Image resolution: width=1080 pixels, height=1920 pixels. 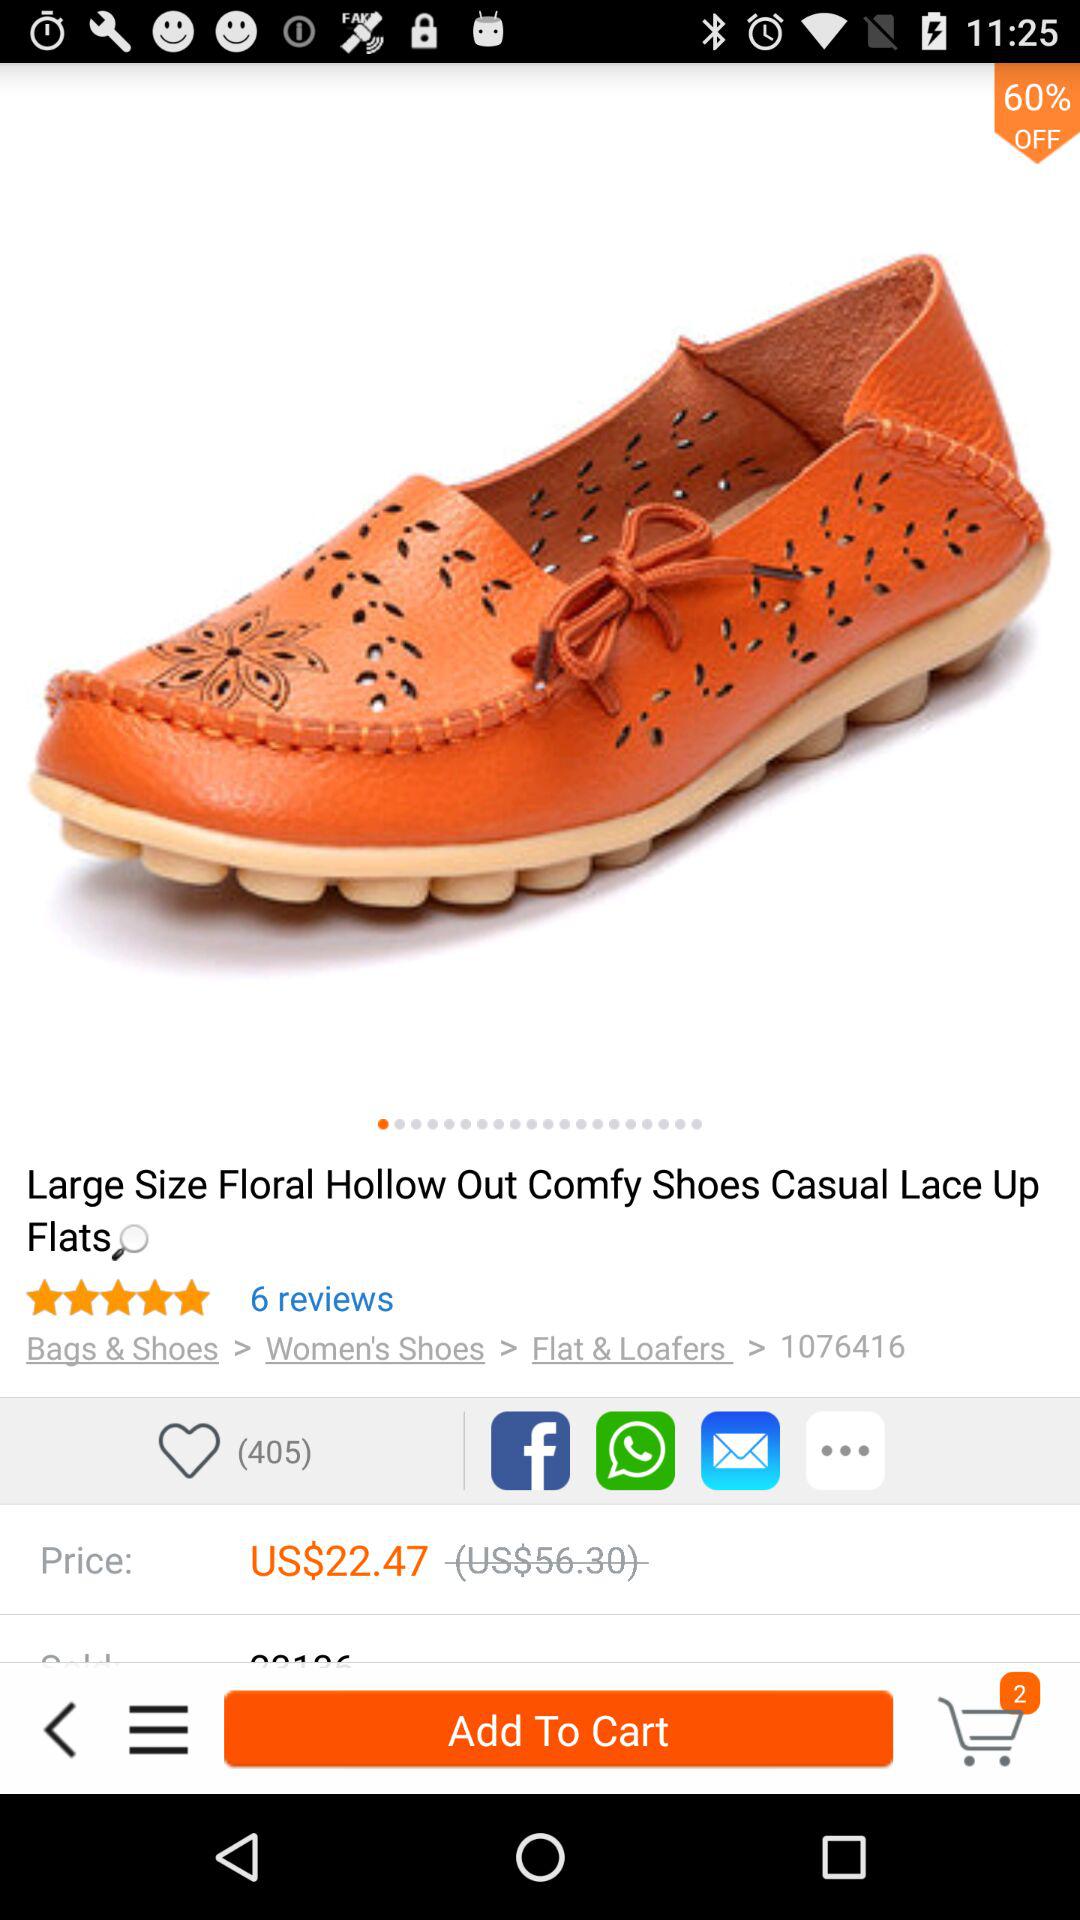 I want to click on go to second sample image, so click(x=400, y=1124).